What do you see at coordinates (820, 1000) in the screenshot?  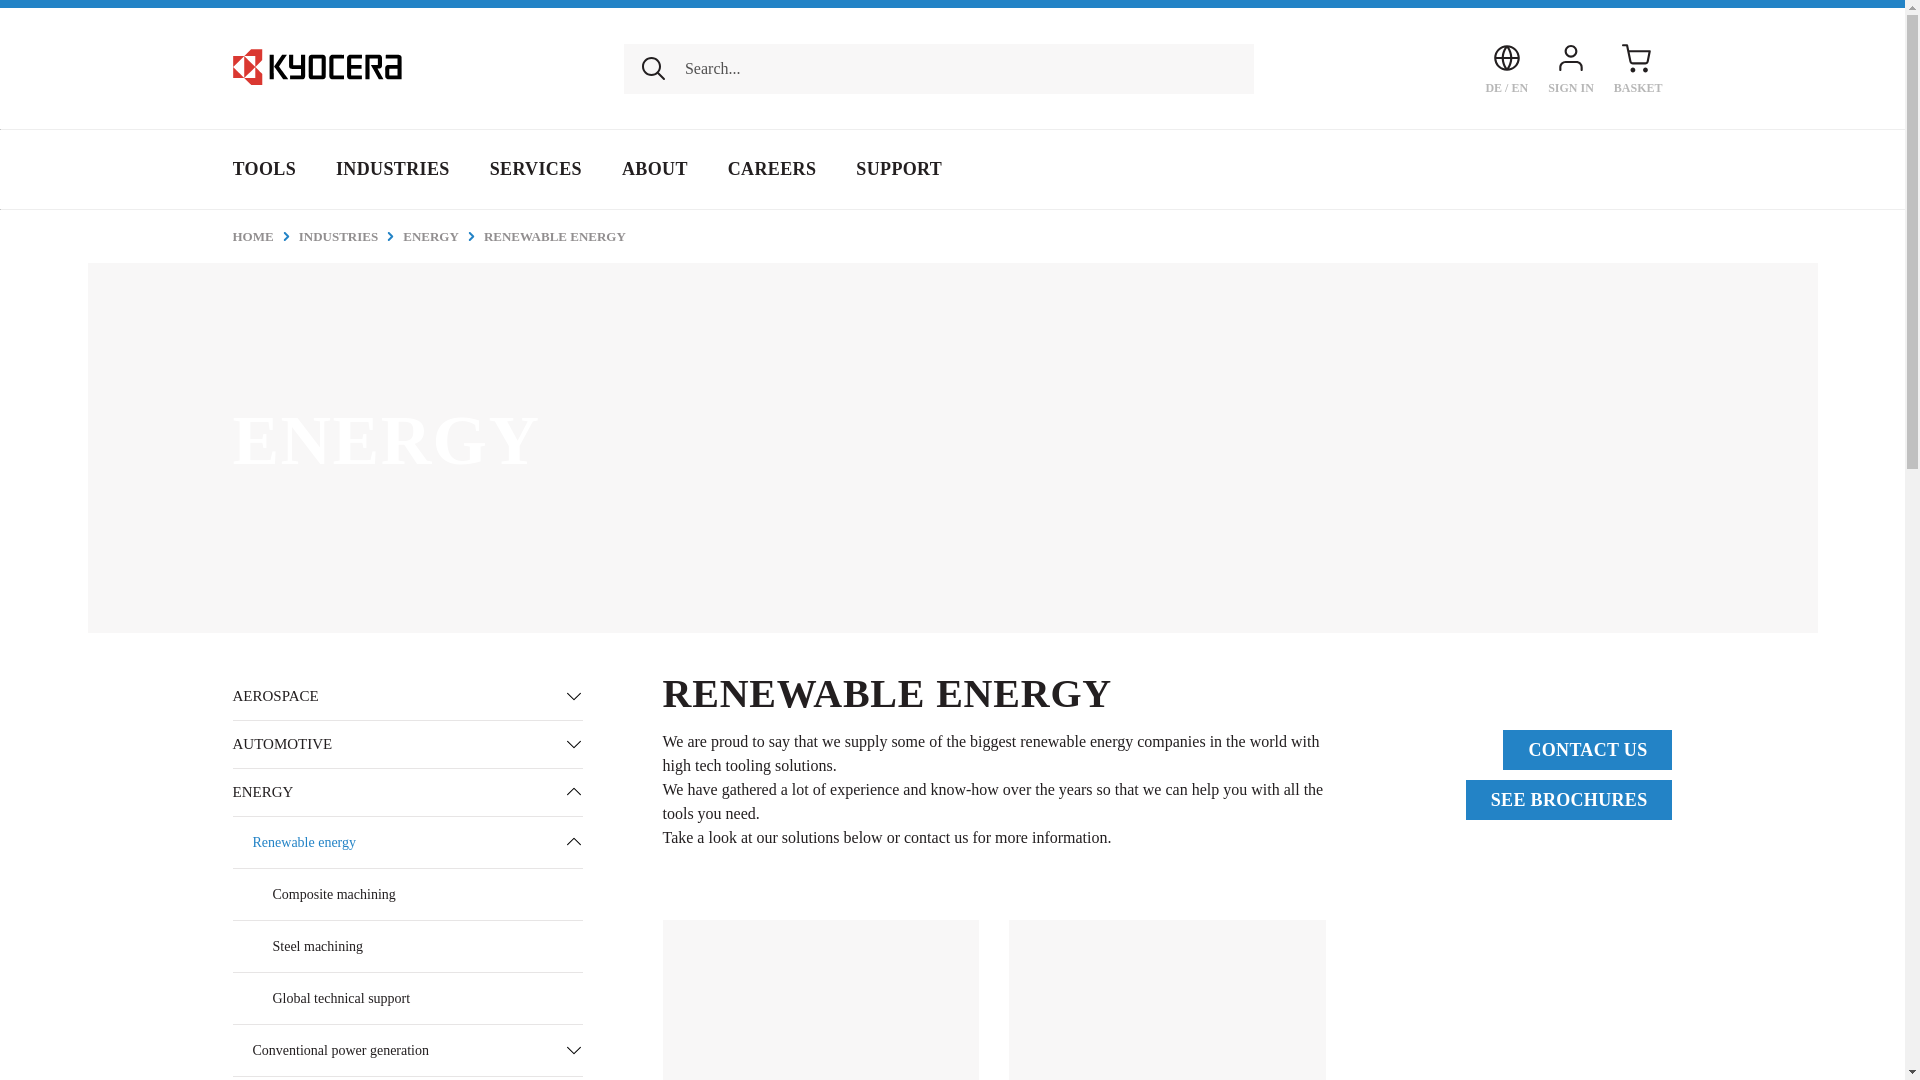 I see `Composite machining` at bounding box center [820, 1000].